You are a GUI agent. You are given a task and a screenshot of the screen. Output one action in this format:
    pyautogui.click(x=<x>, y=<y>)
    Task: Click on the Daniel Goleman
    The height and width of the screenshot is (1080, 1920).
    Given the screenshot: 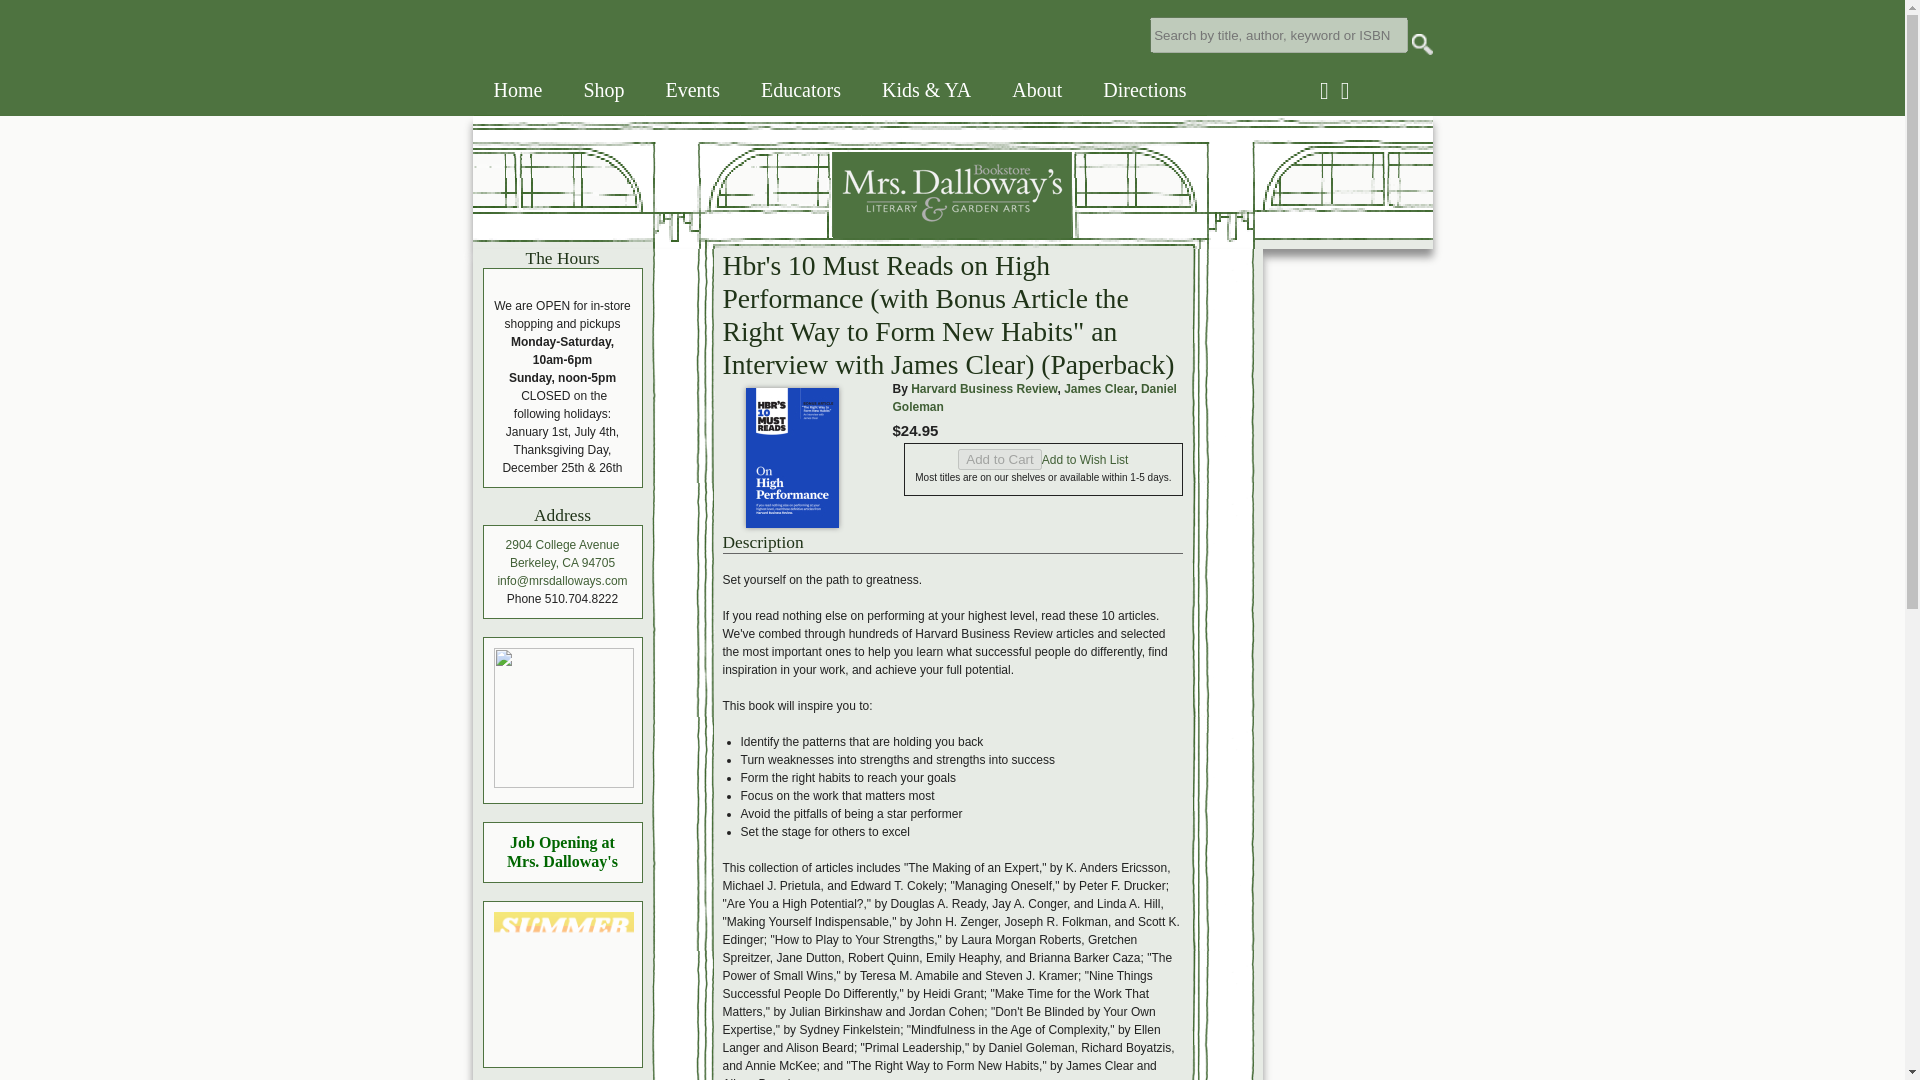 What is the action you would take?
    pyautogui.click(x=1034, y=398)
    